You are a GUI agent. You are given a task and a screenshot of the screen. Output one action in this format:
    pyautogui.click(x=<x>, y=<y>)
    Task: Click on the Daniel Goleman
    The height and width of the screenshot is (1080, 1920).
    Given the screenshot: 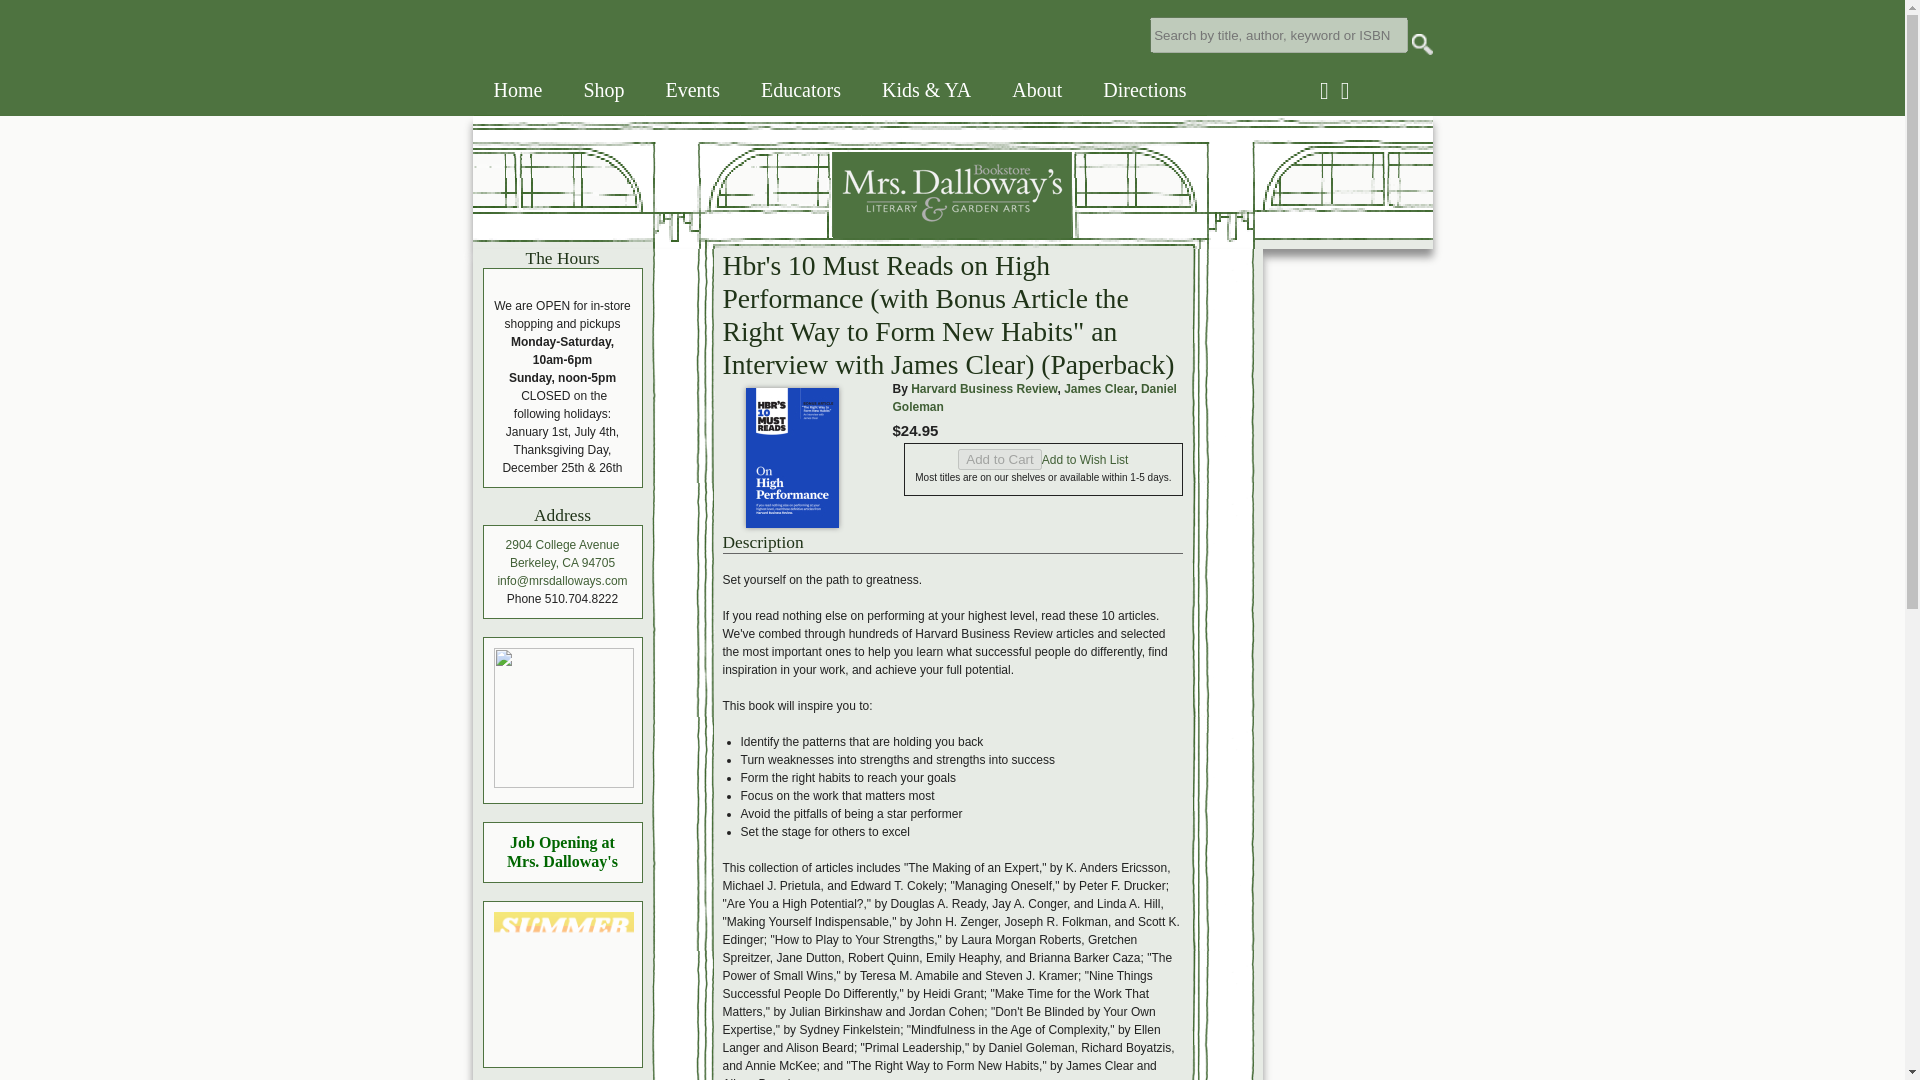 What is the action you would take?
    pyautogui.click(x=1034, y=398)
    